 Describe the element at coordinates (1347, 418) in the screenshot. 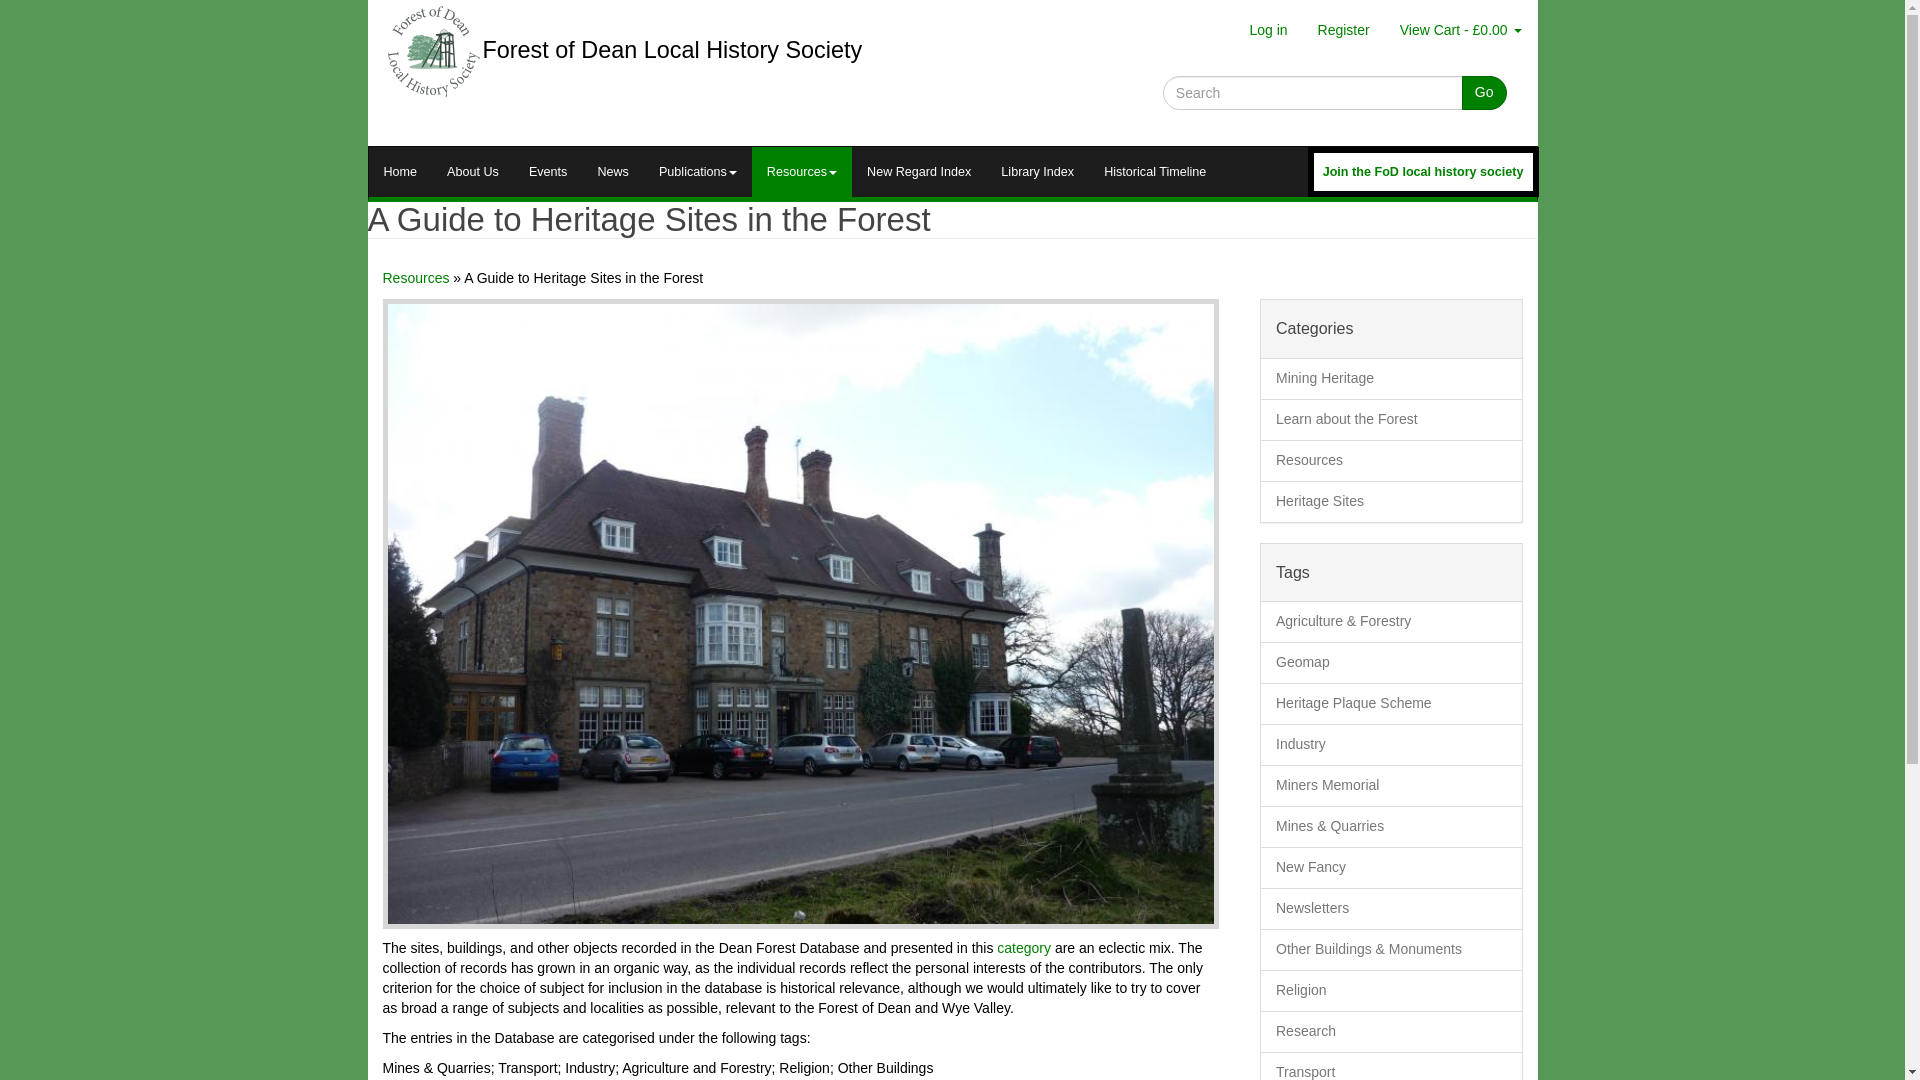

I see `Learn about the Forest` at that location.